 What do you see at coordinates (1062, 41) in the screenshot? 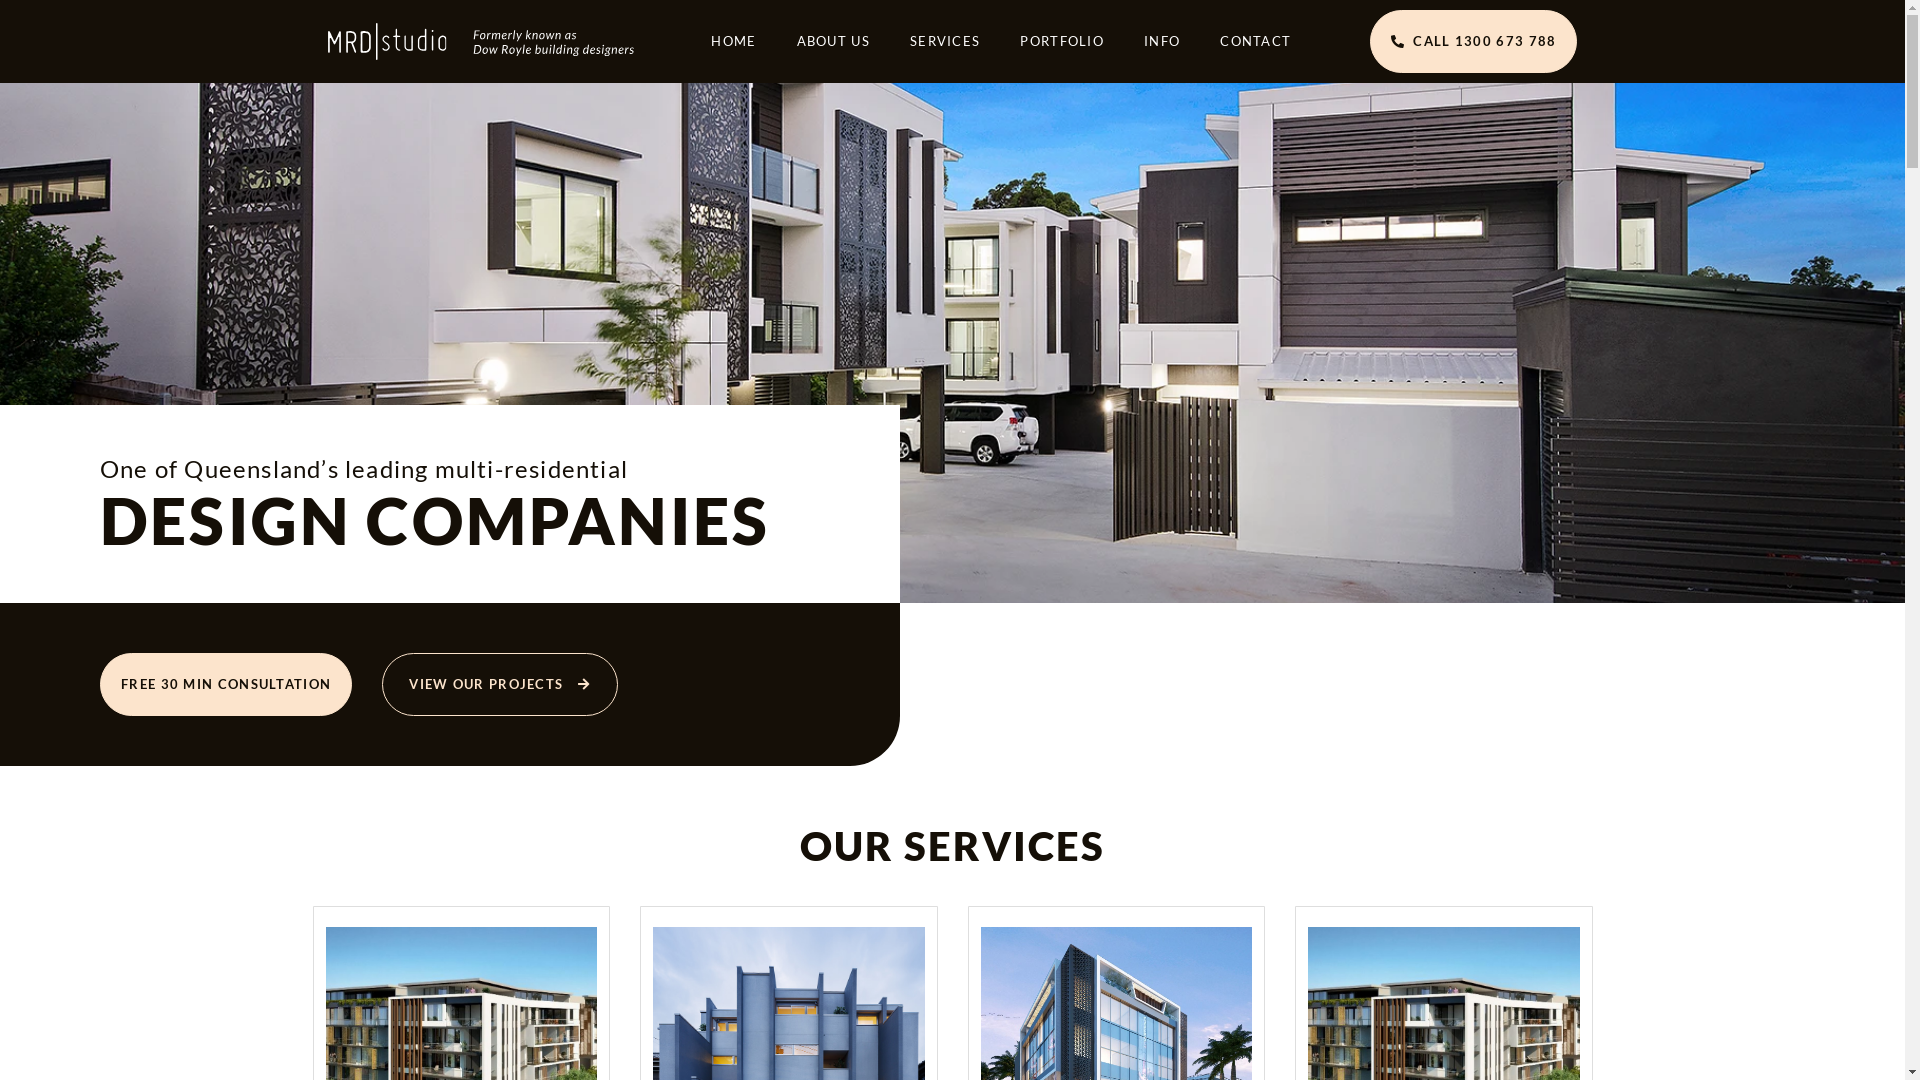
I see `PORTFOLIO` at bounding box center [1062, 41].